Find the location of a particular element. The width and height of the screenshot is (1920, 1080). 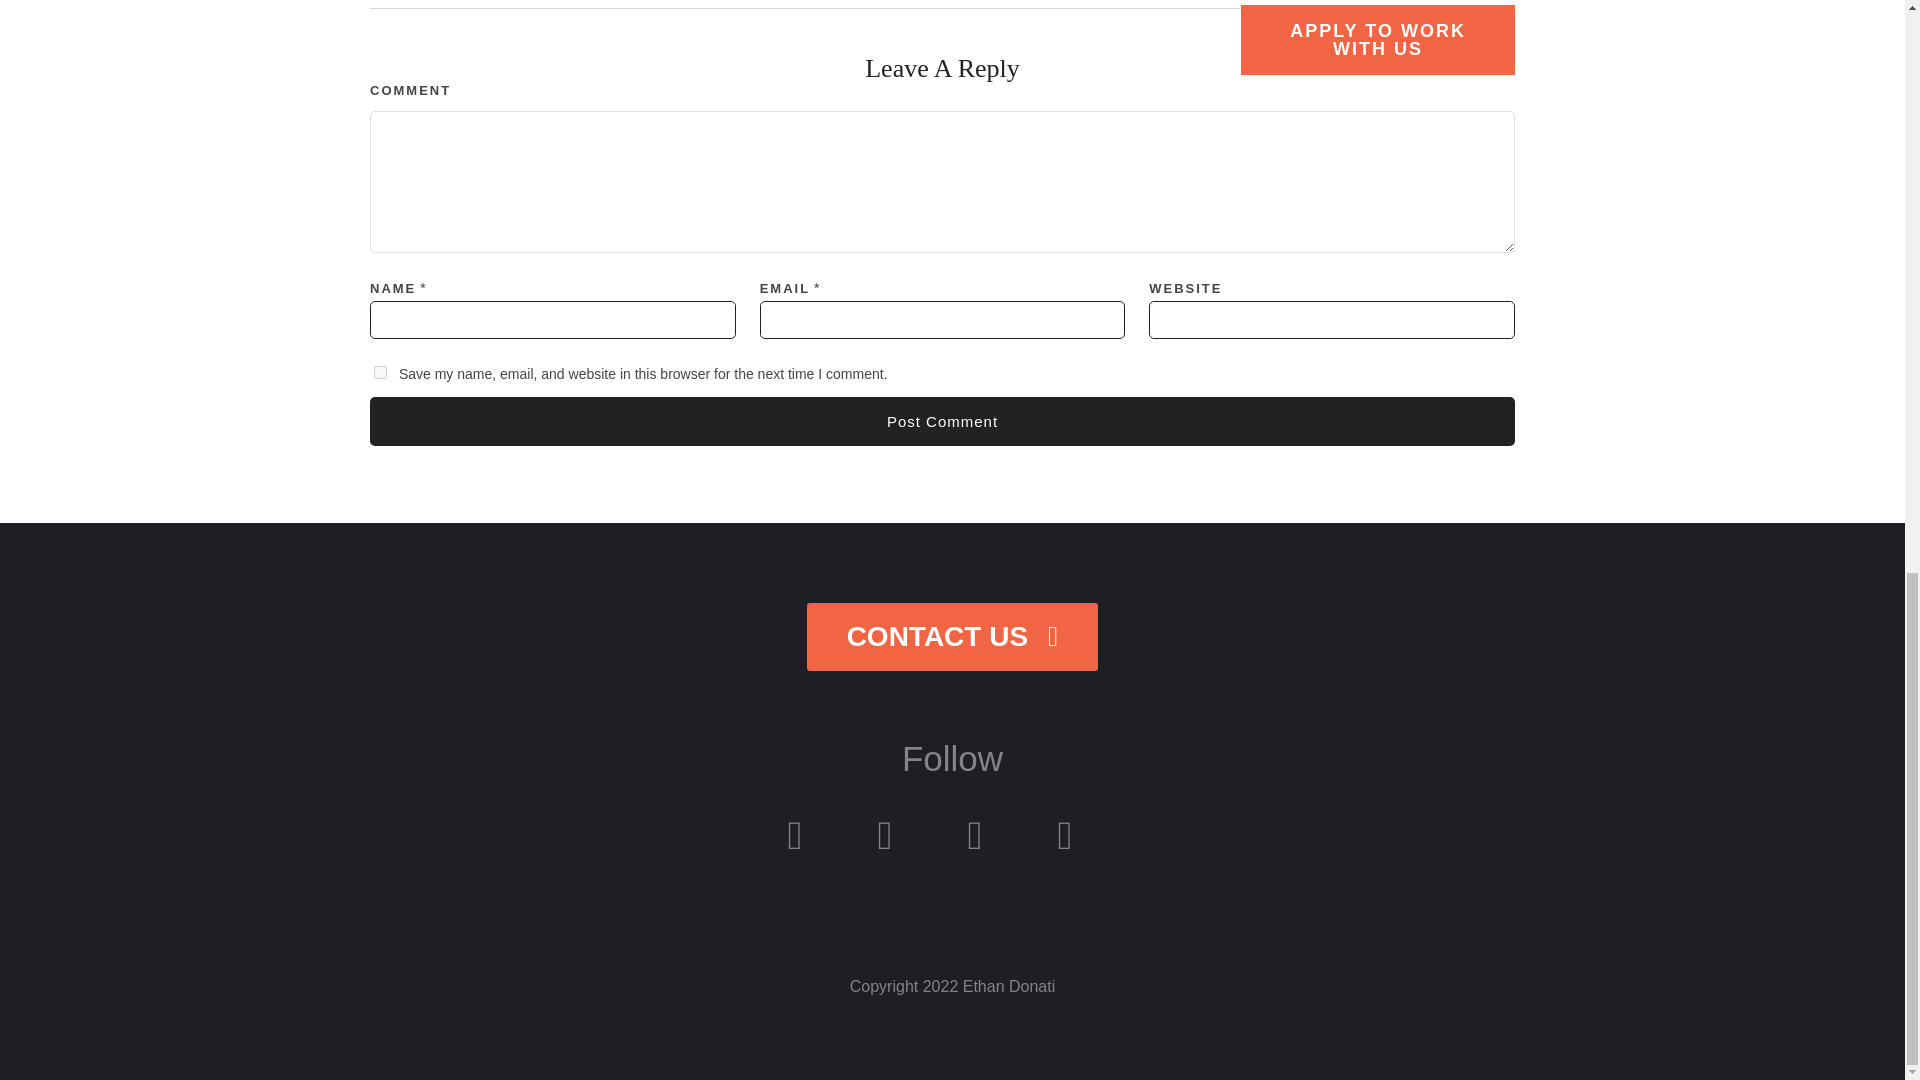

Post Comment is located at coordinates (942, 422).